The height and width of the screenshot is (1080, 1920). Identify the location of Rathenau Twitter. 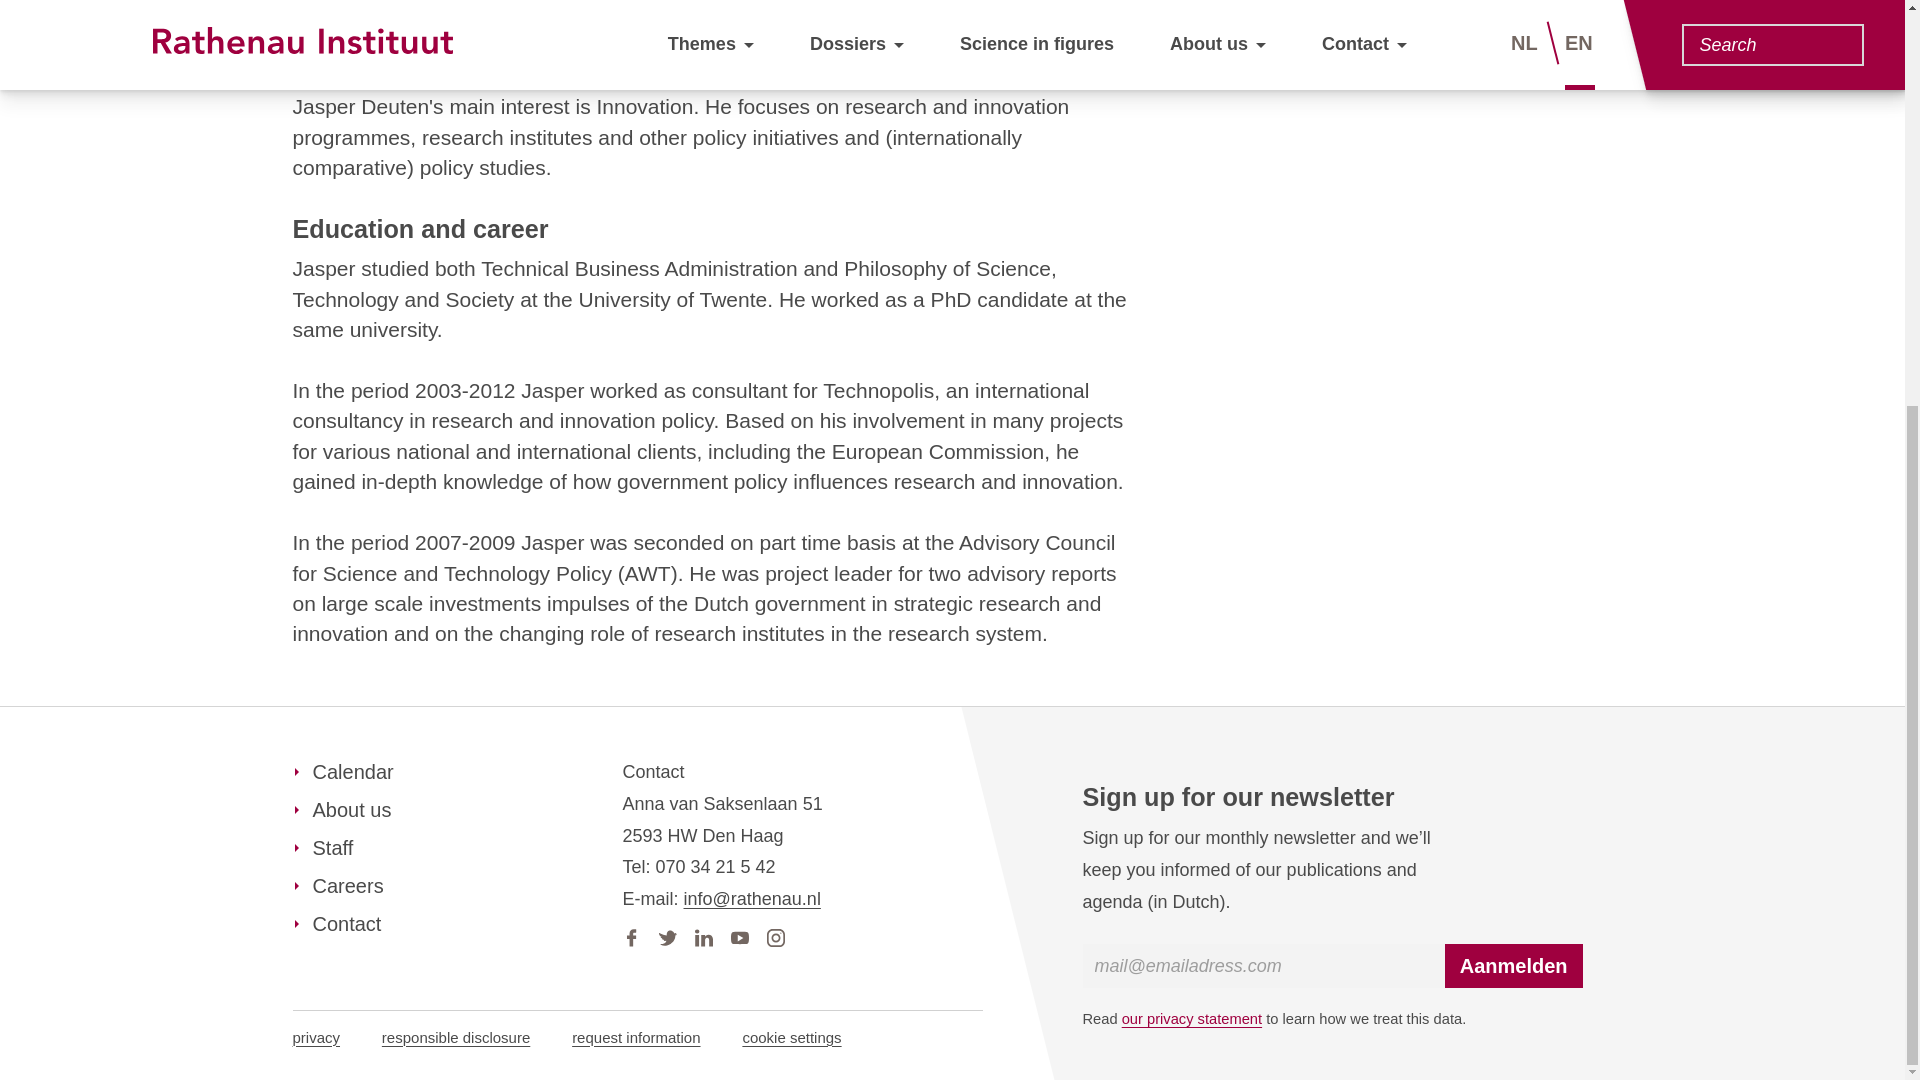
(666, 934).